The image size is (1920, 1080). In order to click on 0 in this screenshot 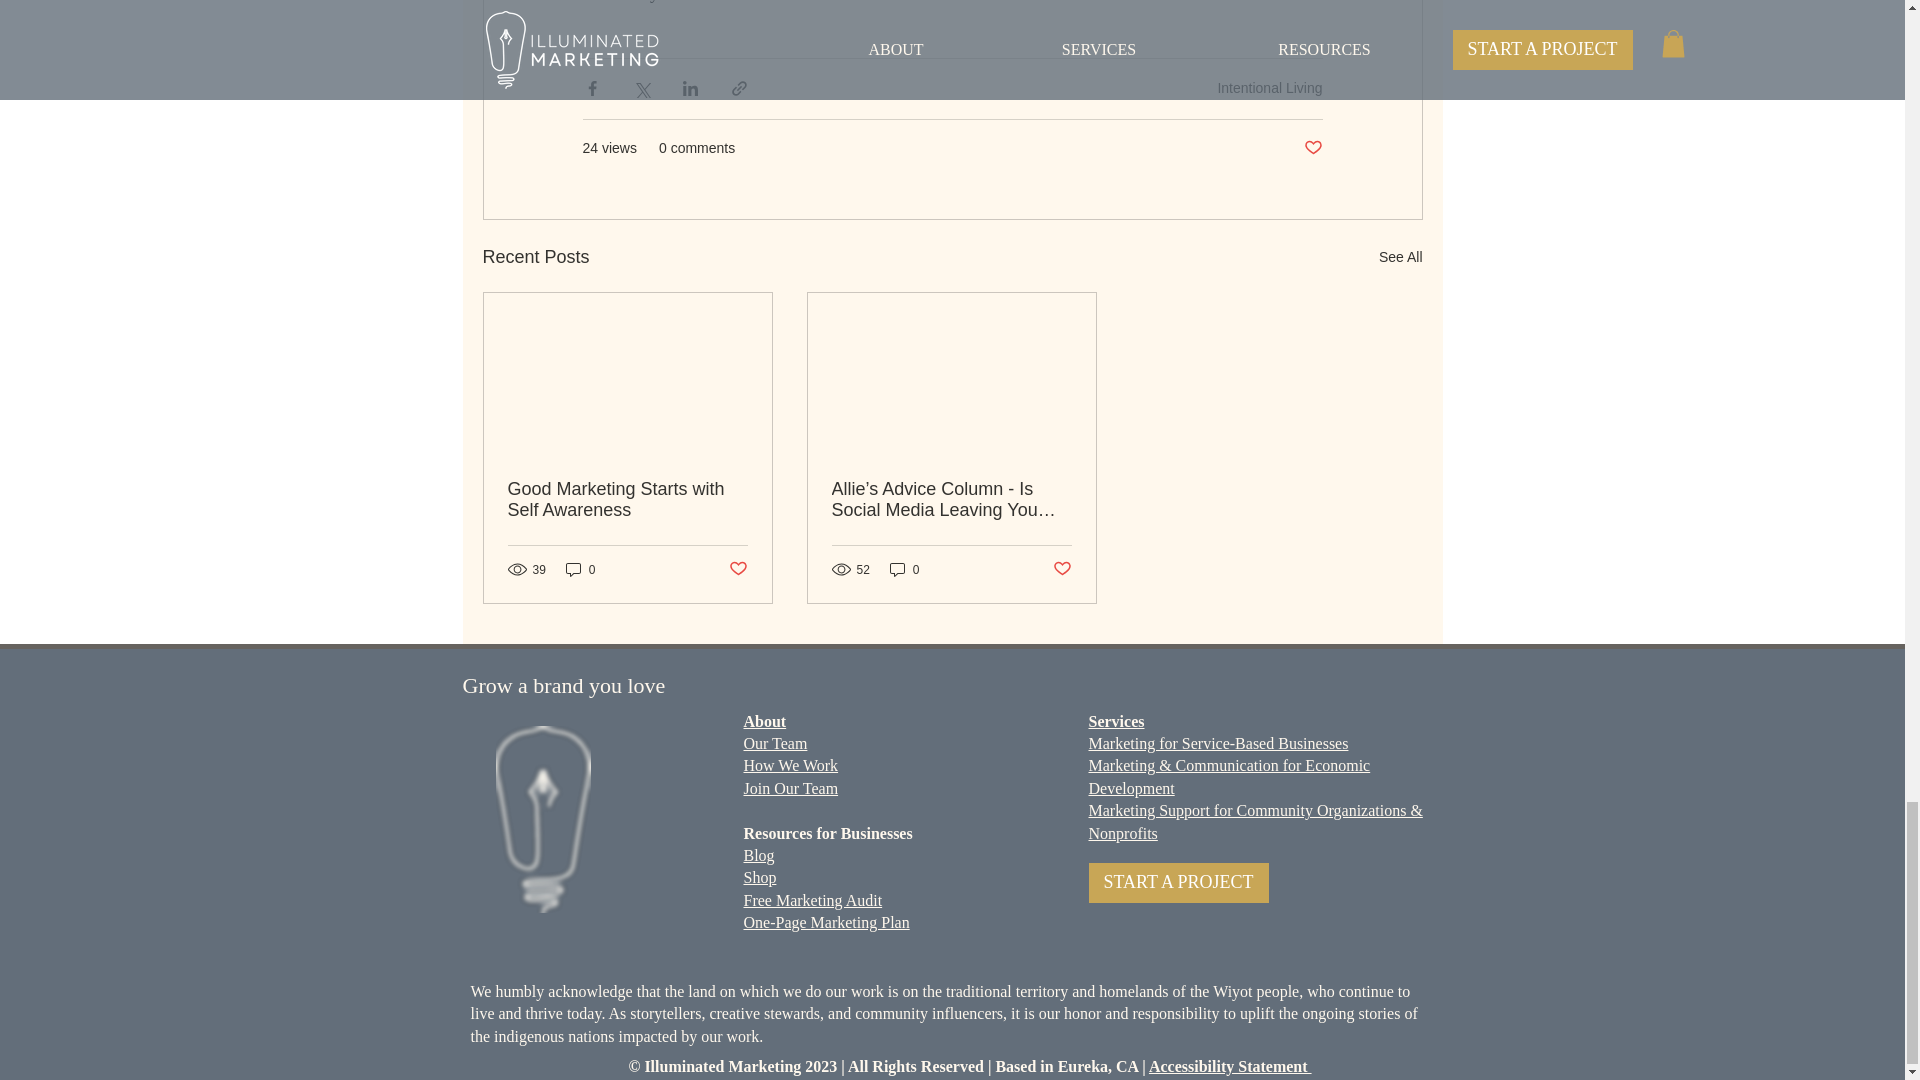, I will do `click(580, 569)`.